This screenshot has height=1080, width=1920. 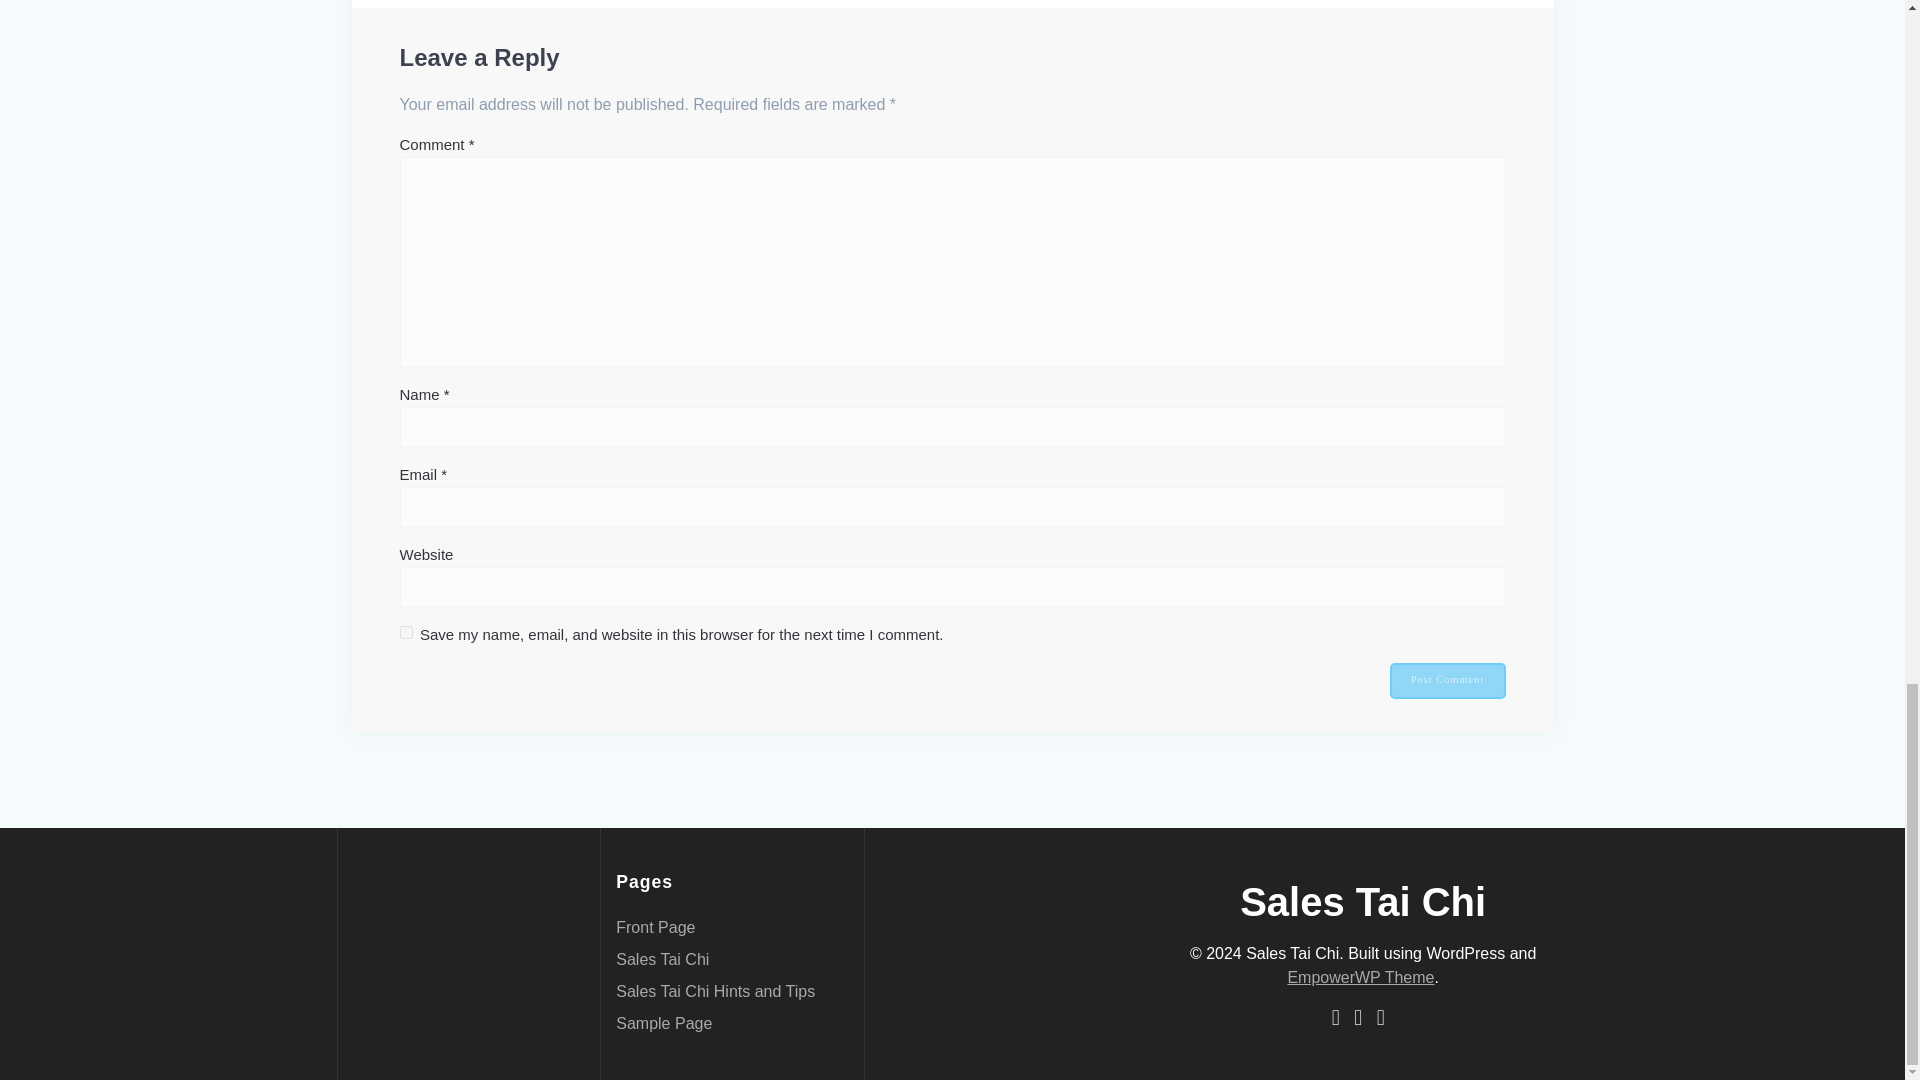 What do you see at coordinates (664, 1024) in the screenshot?
I see `Sample Page` at bounding box center [664, 1024].